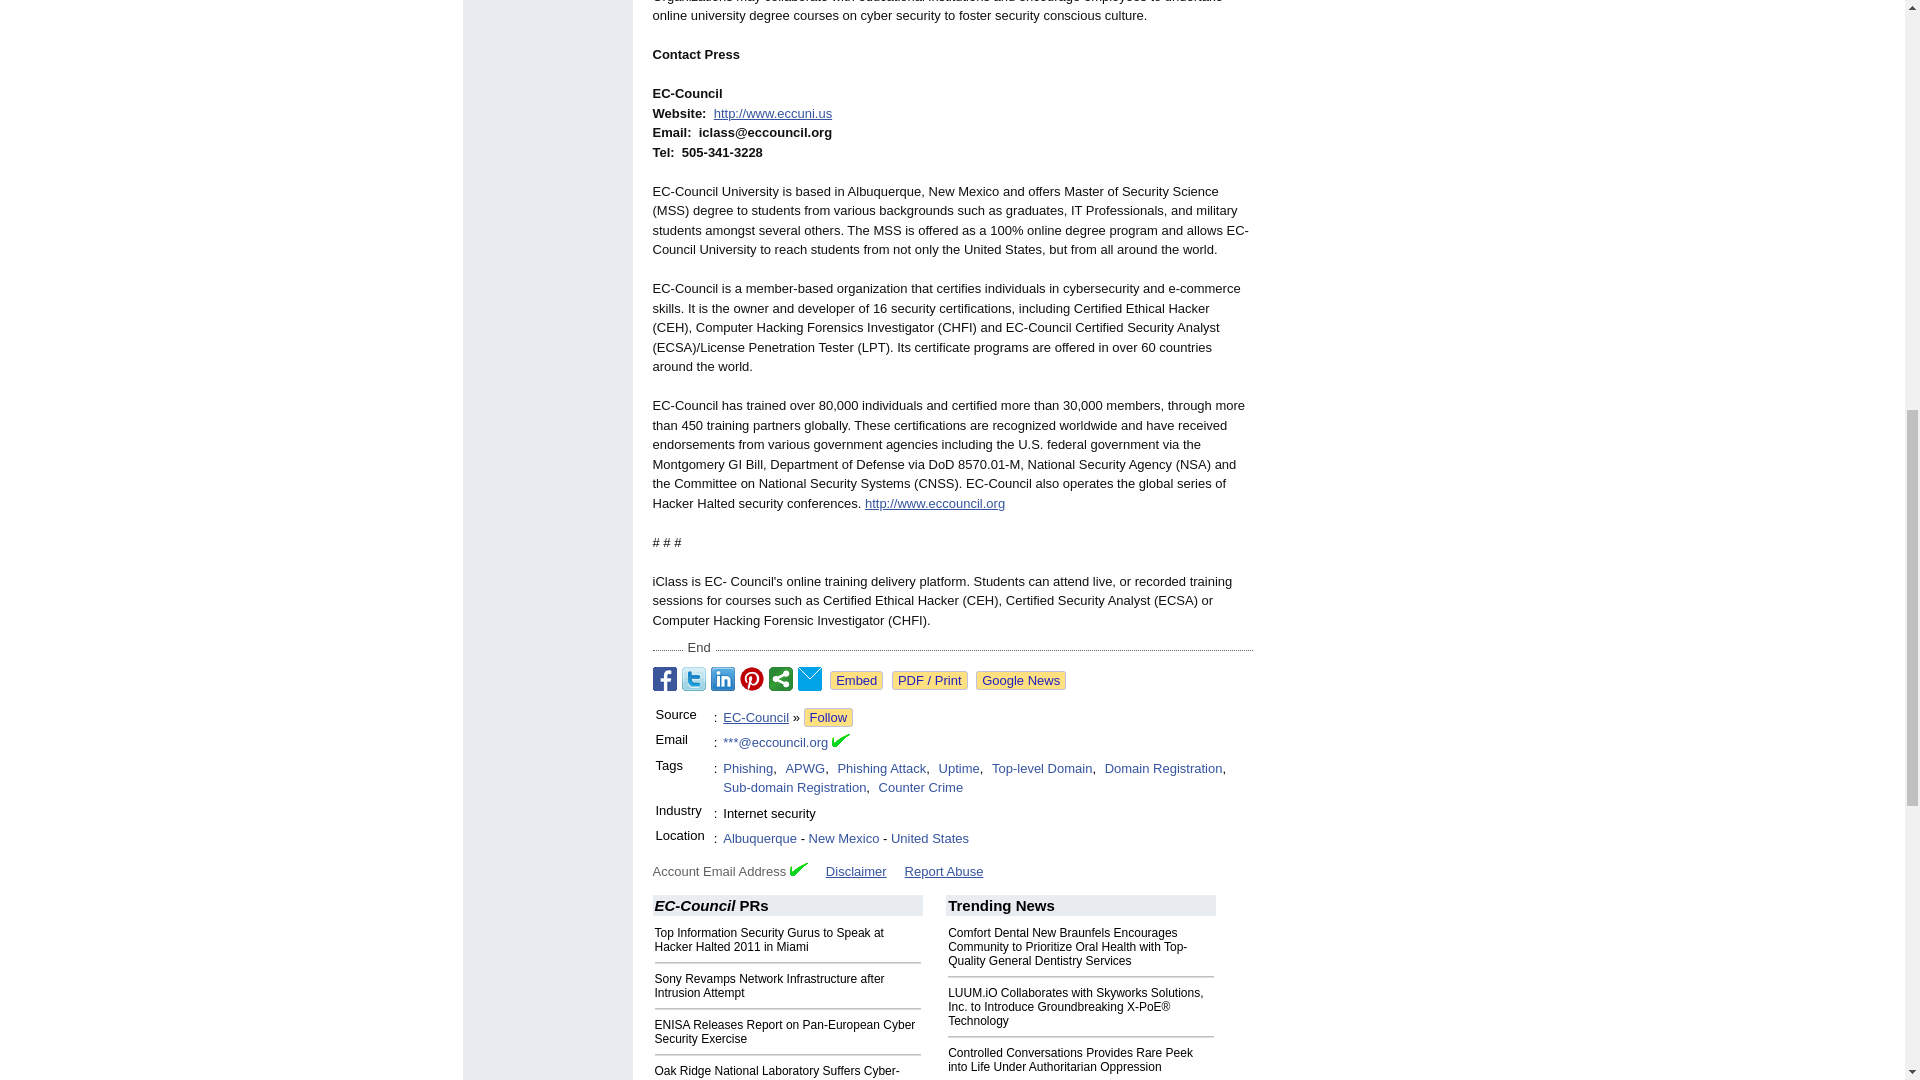 The width and height of the screenshot is (1920, 1080). What do you see at coordinates (840, 742) in the screenshot?
I see `Email Verified` at bounding box center [840, 742].